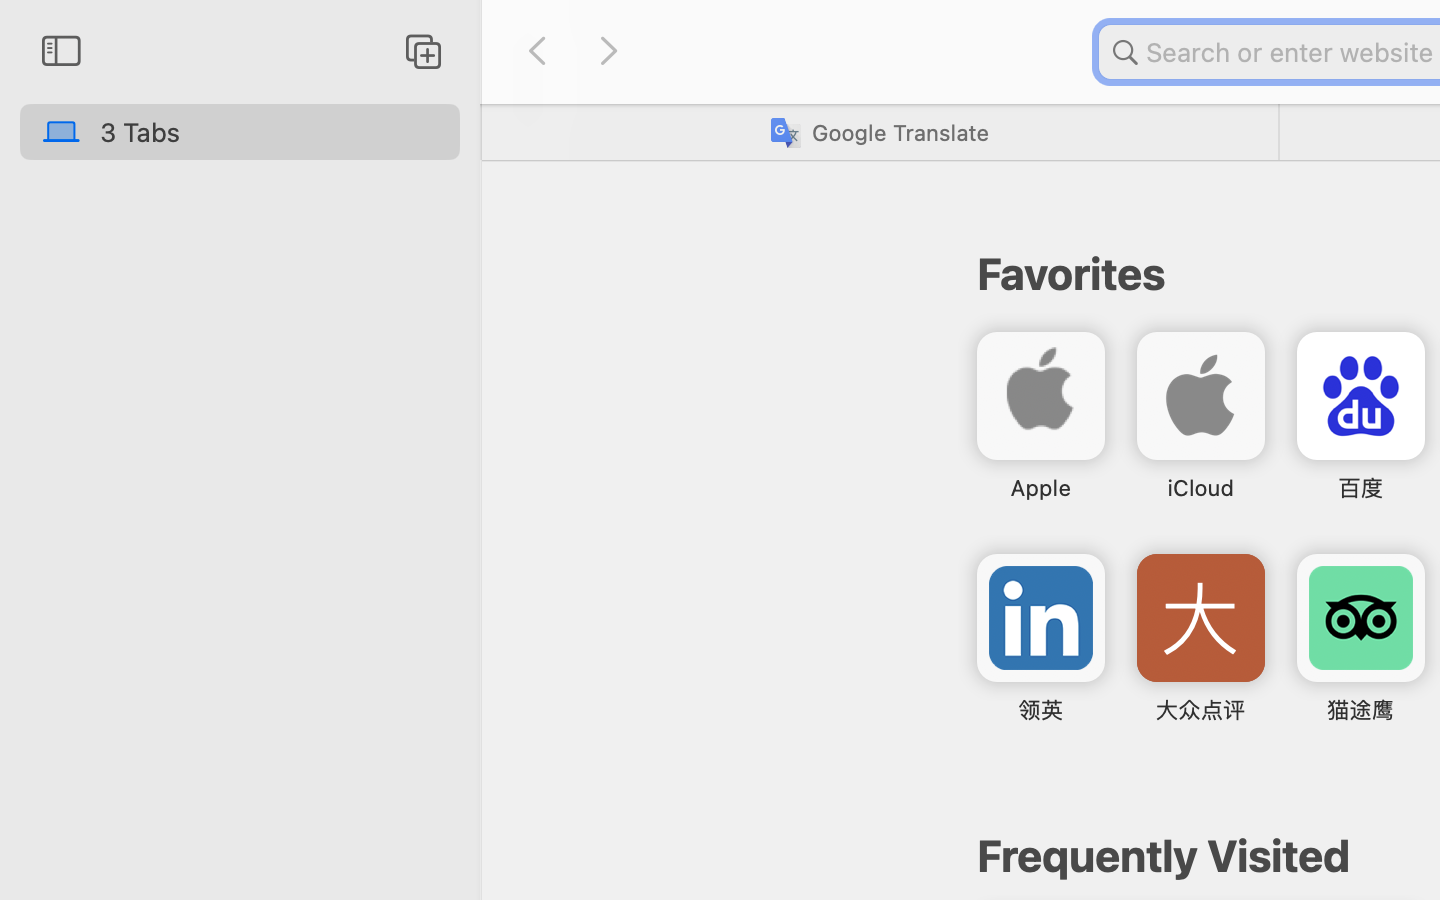 This screenshot has width=1440, height=900. What do you see at coordinates (1200, 710) in the screenshot?
I see `大众点评` at bounding box center [1200, 710].